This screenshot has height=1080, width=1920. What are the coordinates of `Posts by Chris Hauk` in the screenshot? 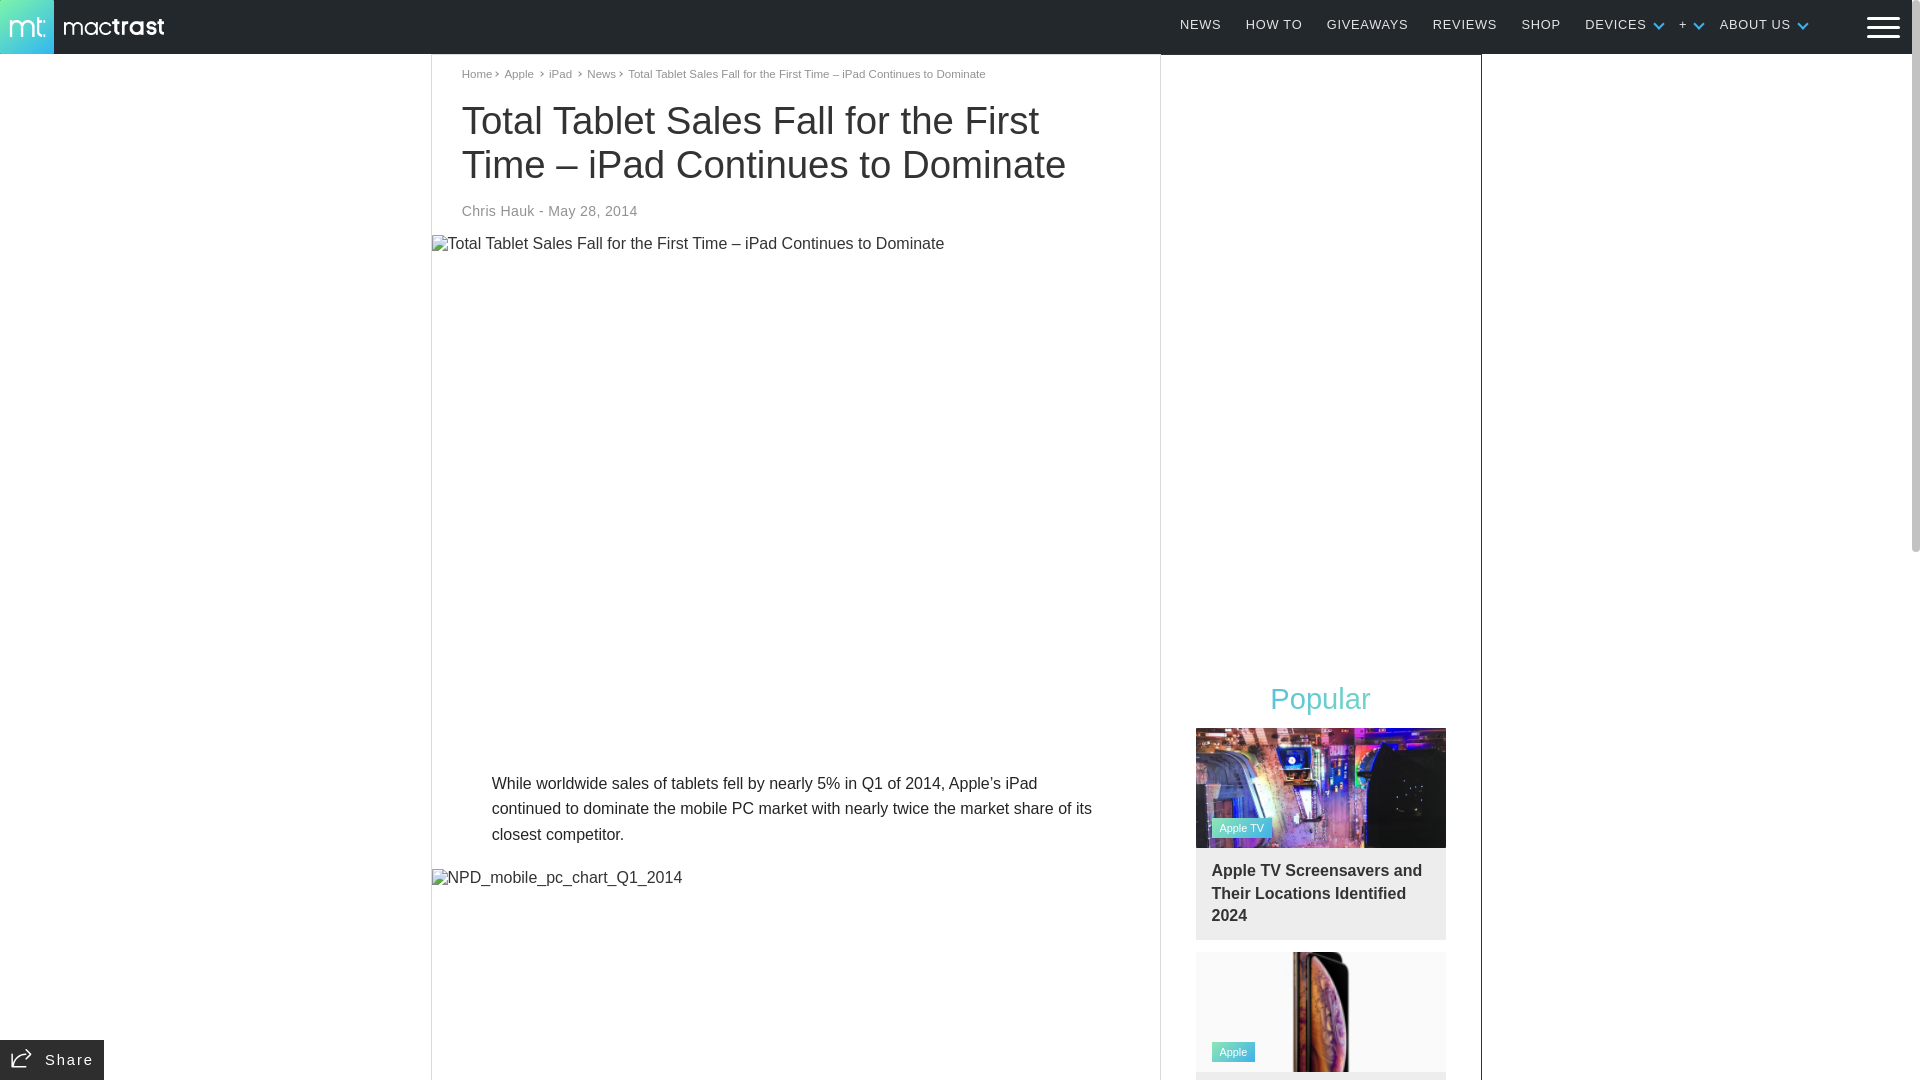 It's located at (498, 211).